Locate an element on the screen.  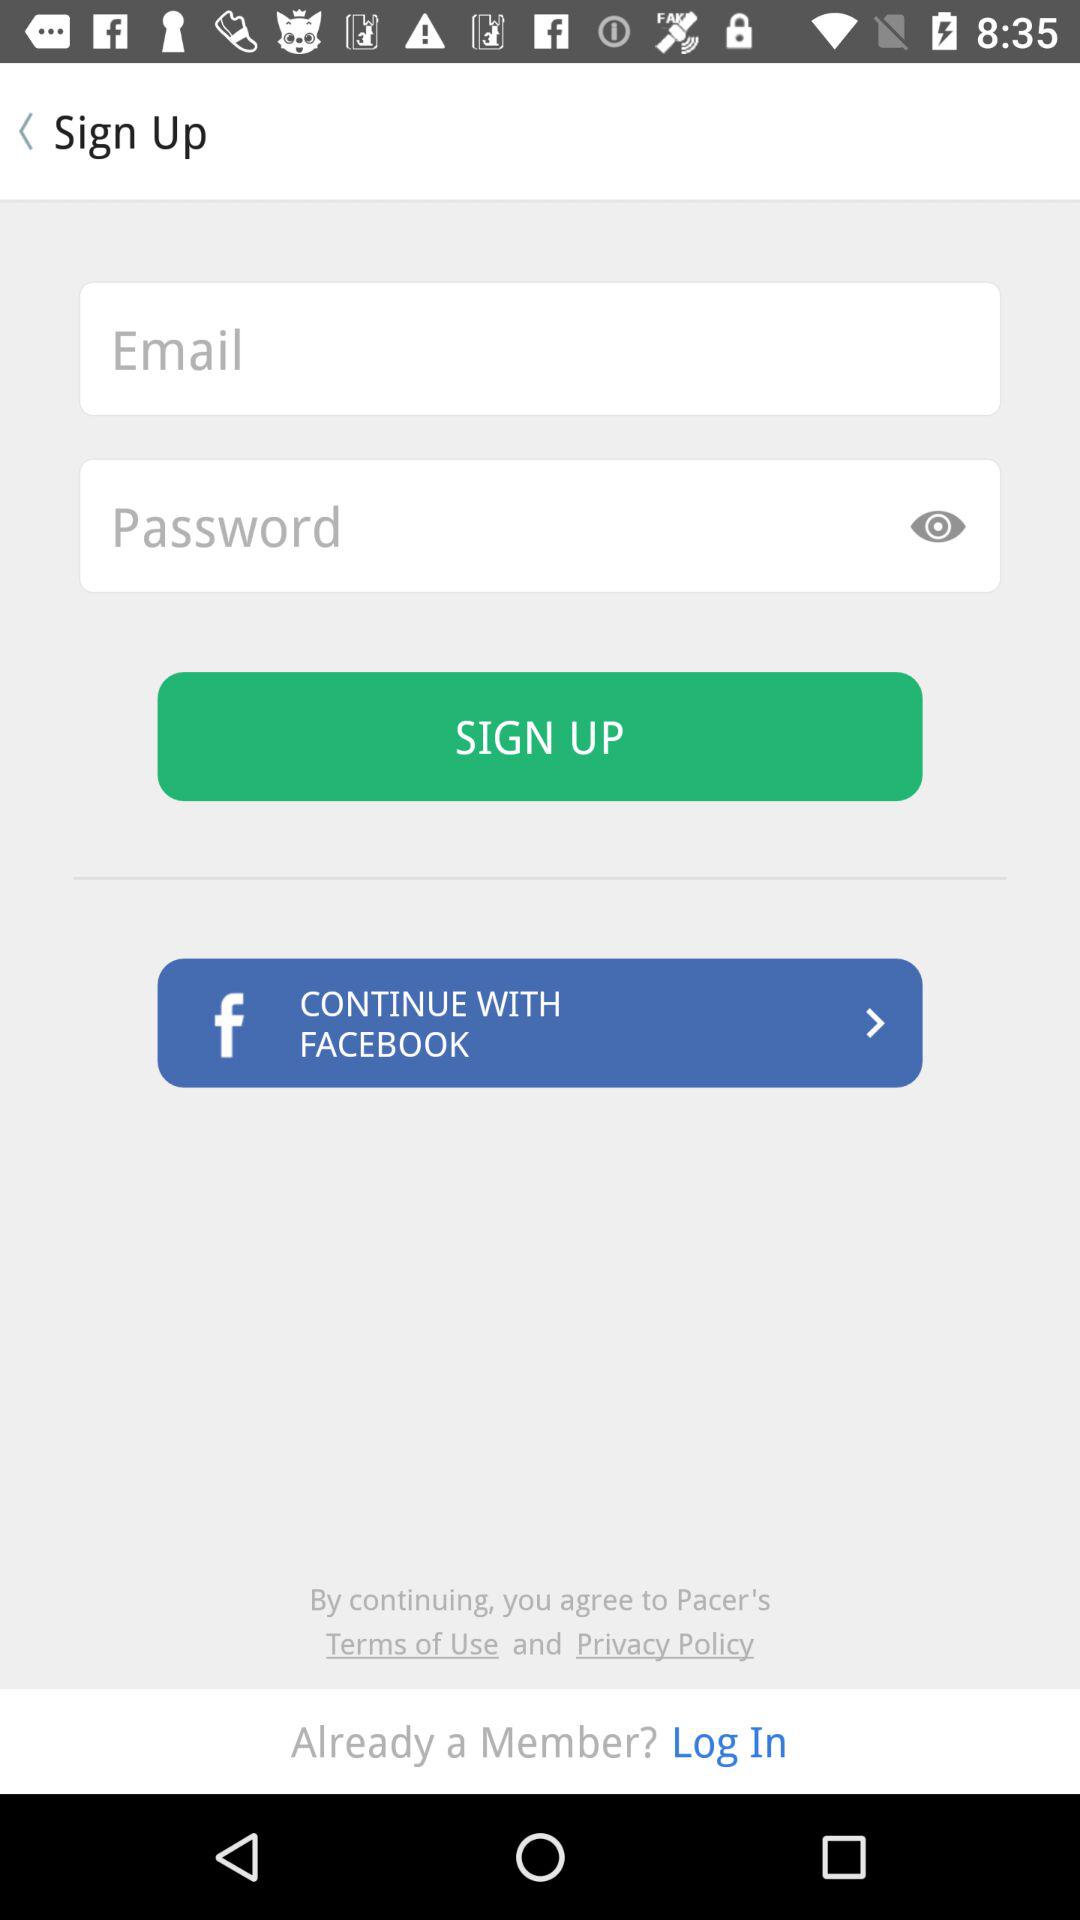
this option email address box is located at coordinates (540, 348).